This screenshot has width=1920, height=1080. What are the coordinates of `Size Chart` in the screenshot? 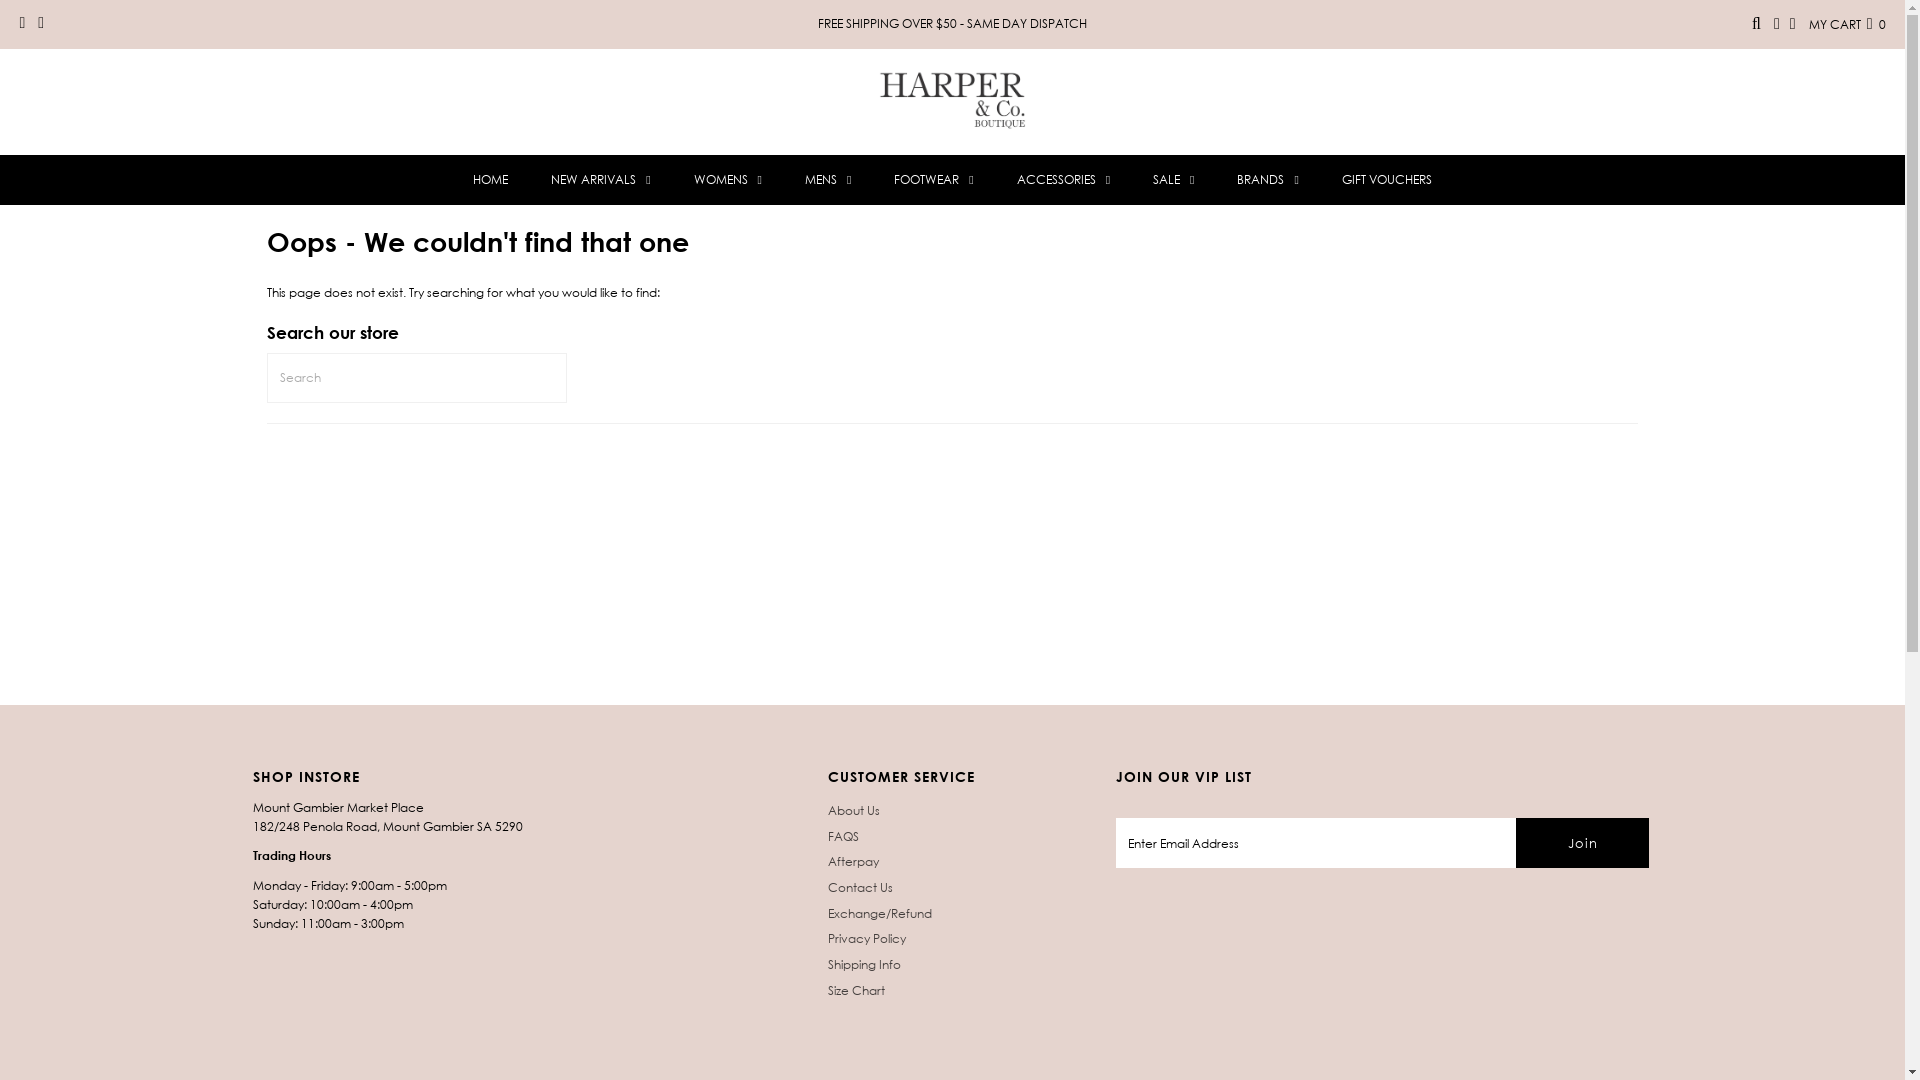 It's located at (856, 990).